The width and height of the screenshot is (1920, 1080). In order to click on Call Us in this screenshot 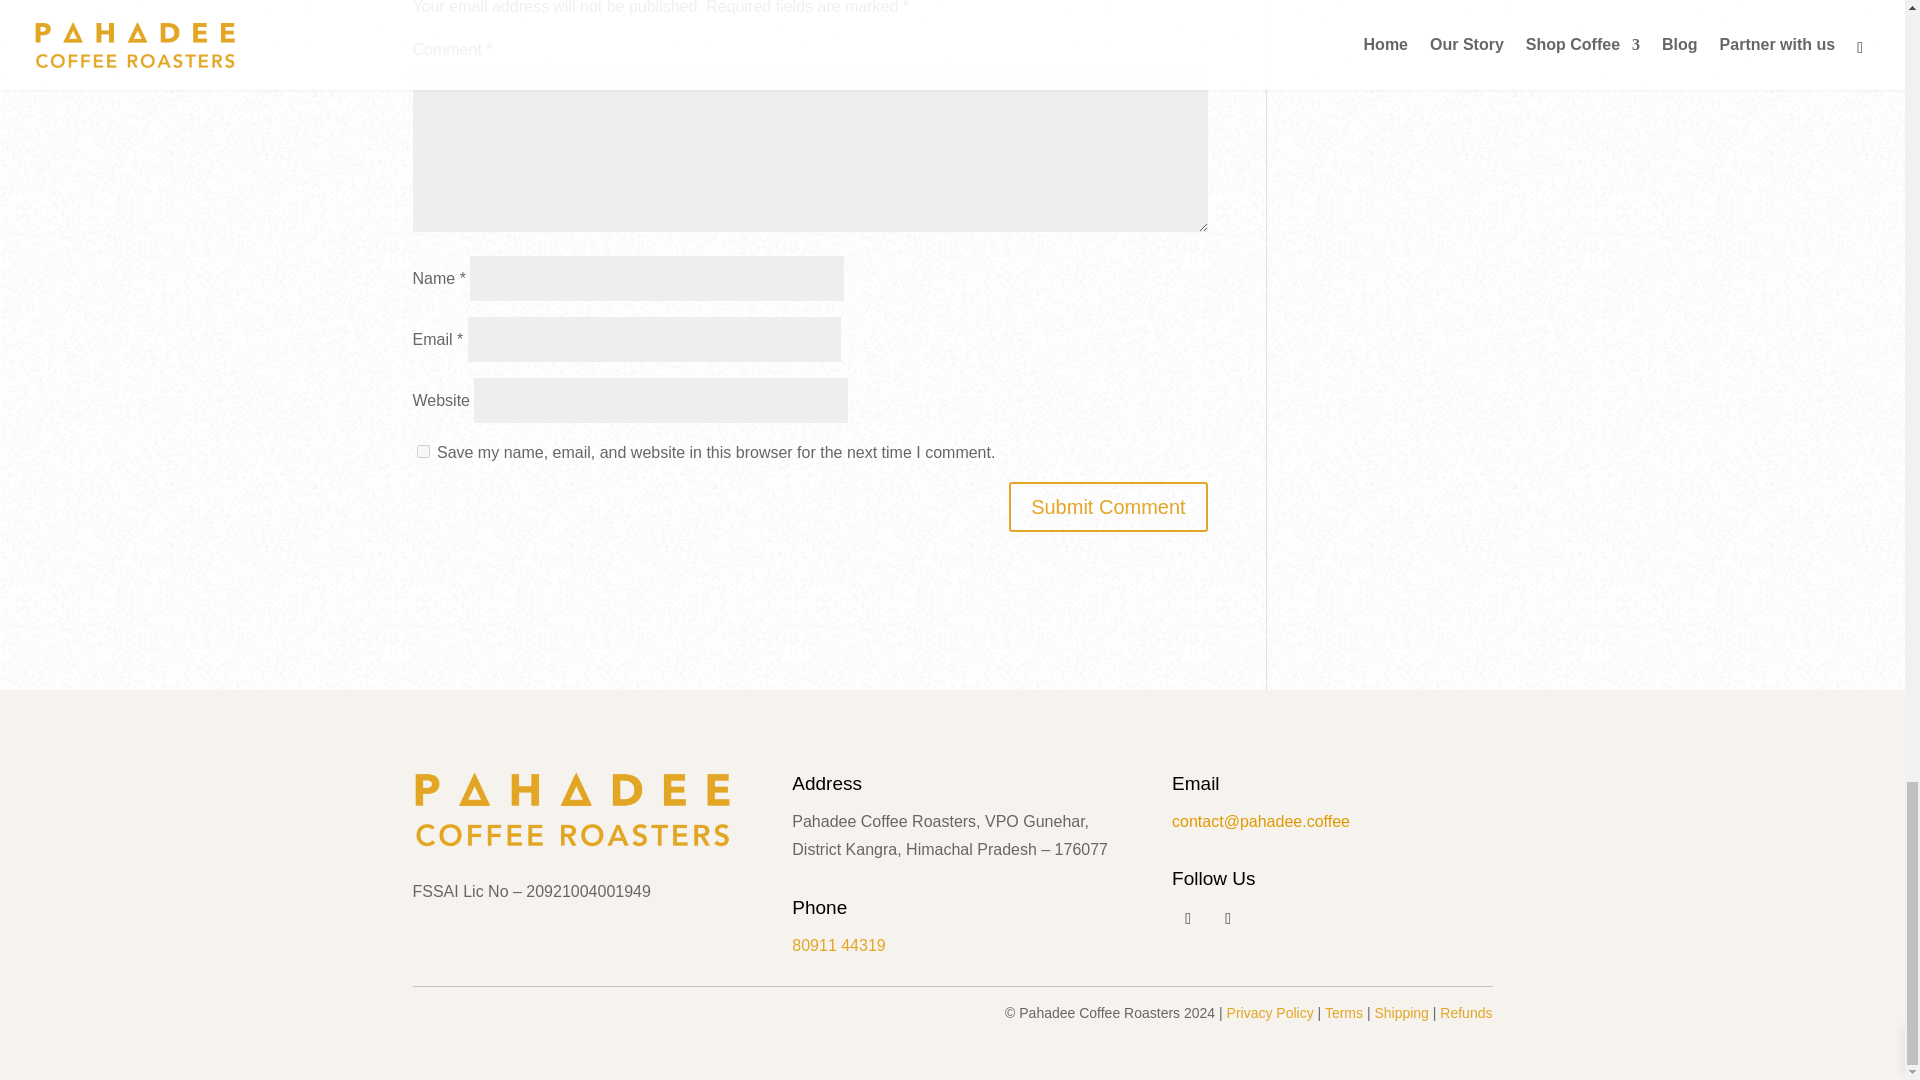, I will do `click(838, 945)`.